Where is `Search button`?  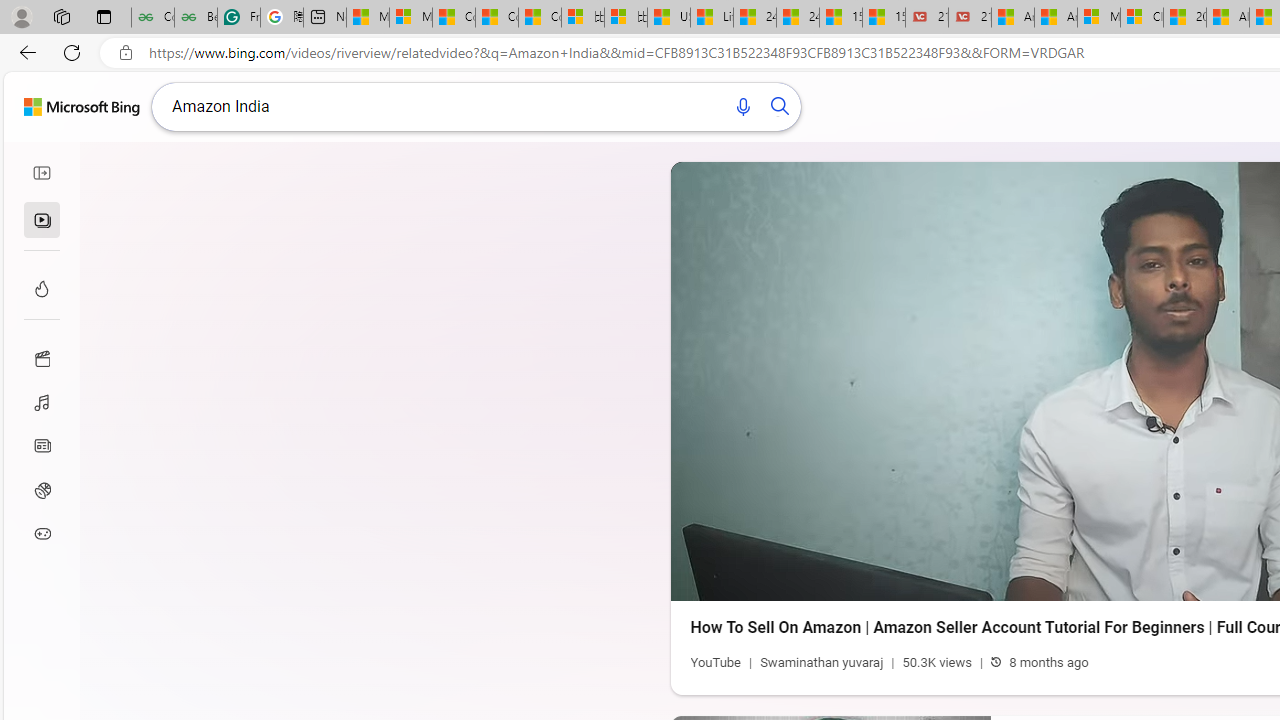 Search button is located at coordinates (781, 106).